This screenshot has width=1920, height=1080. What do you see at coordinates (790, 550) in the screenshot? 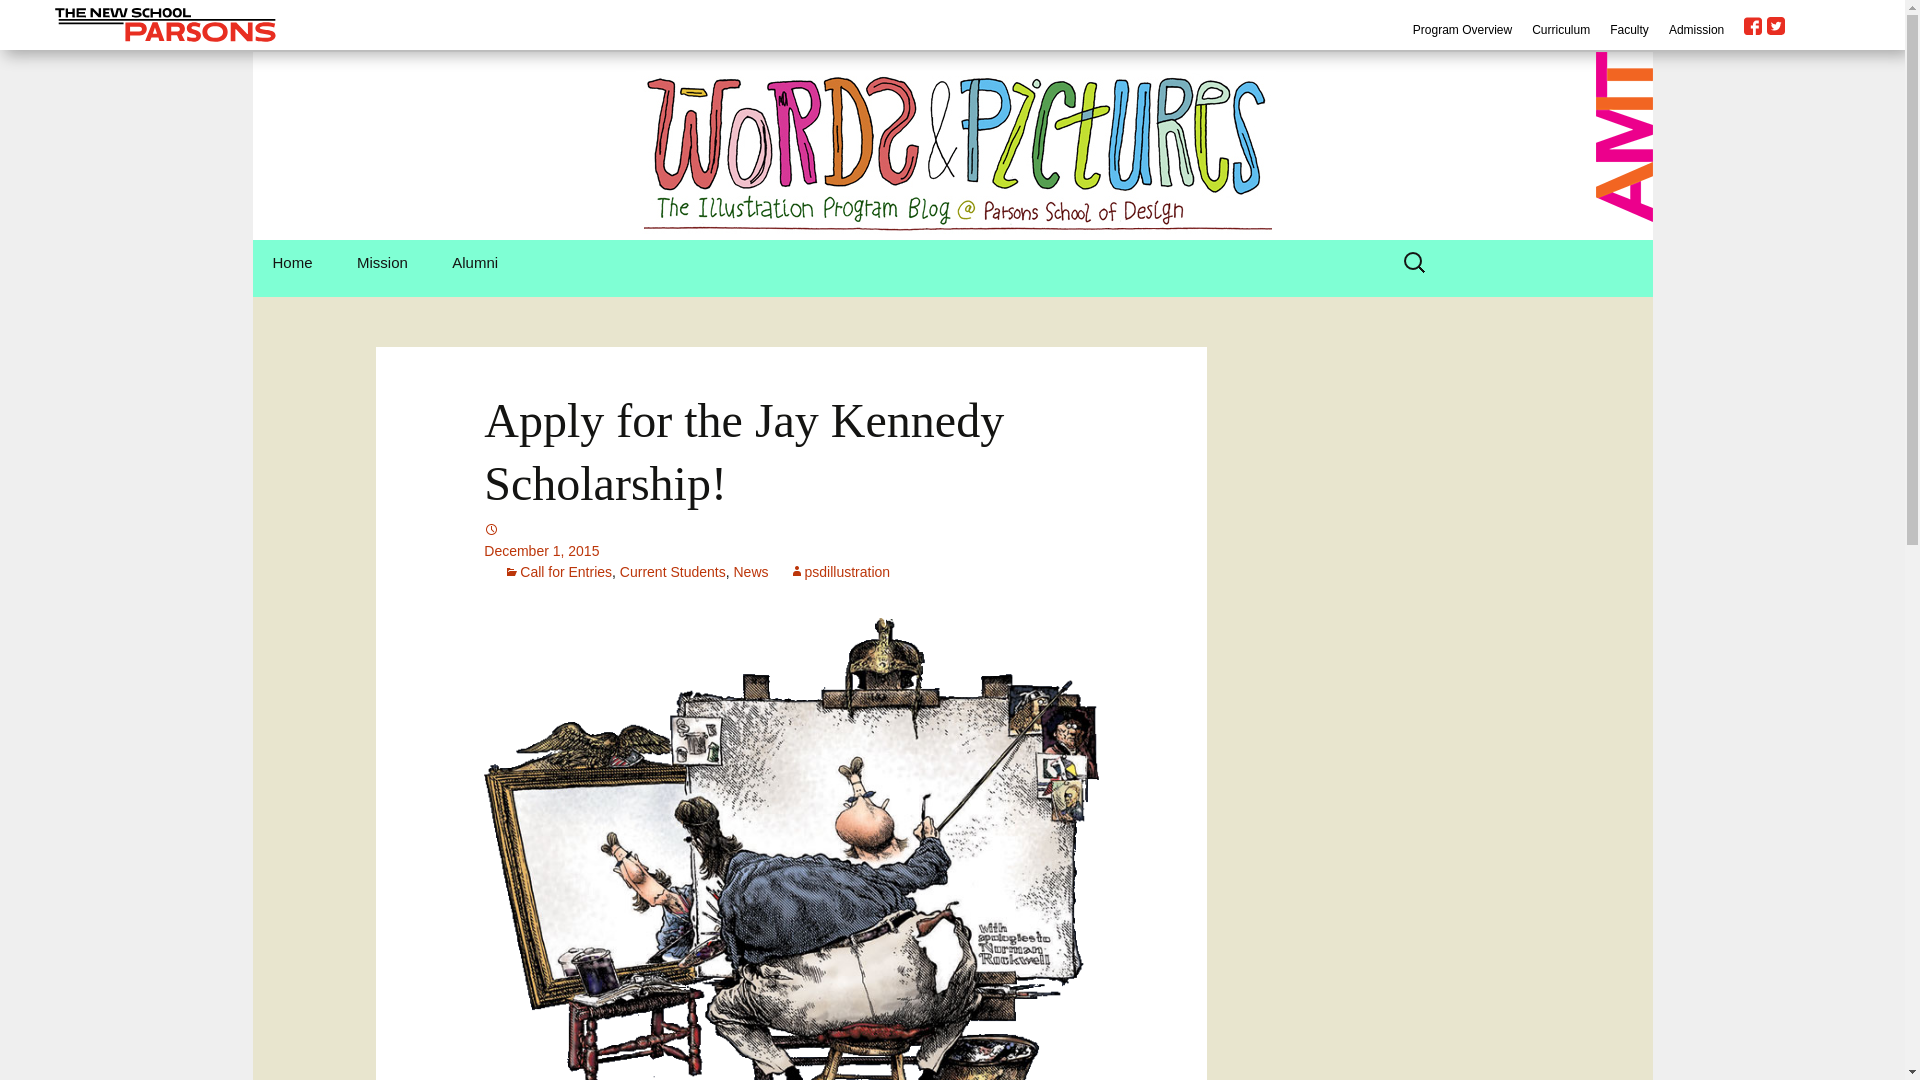
I see `December 1, 2015` at bounding box center [790, 550].